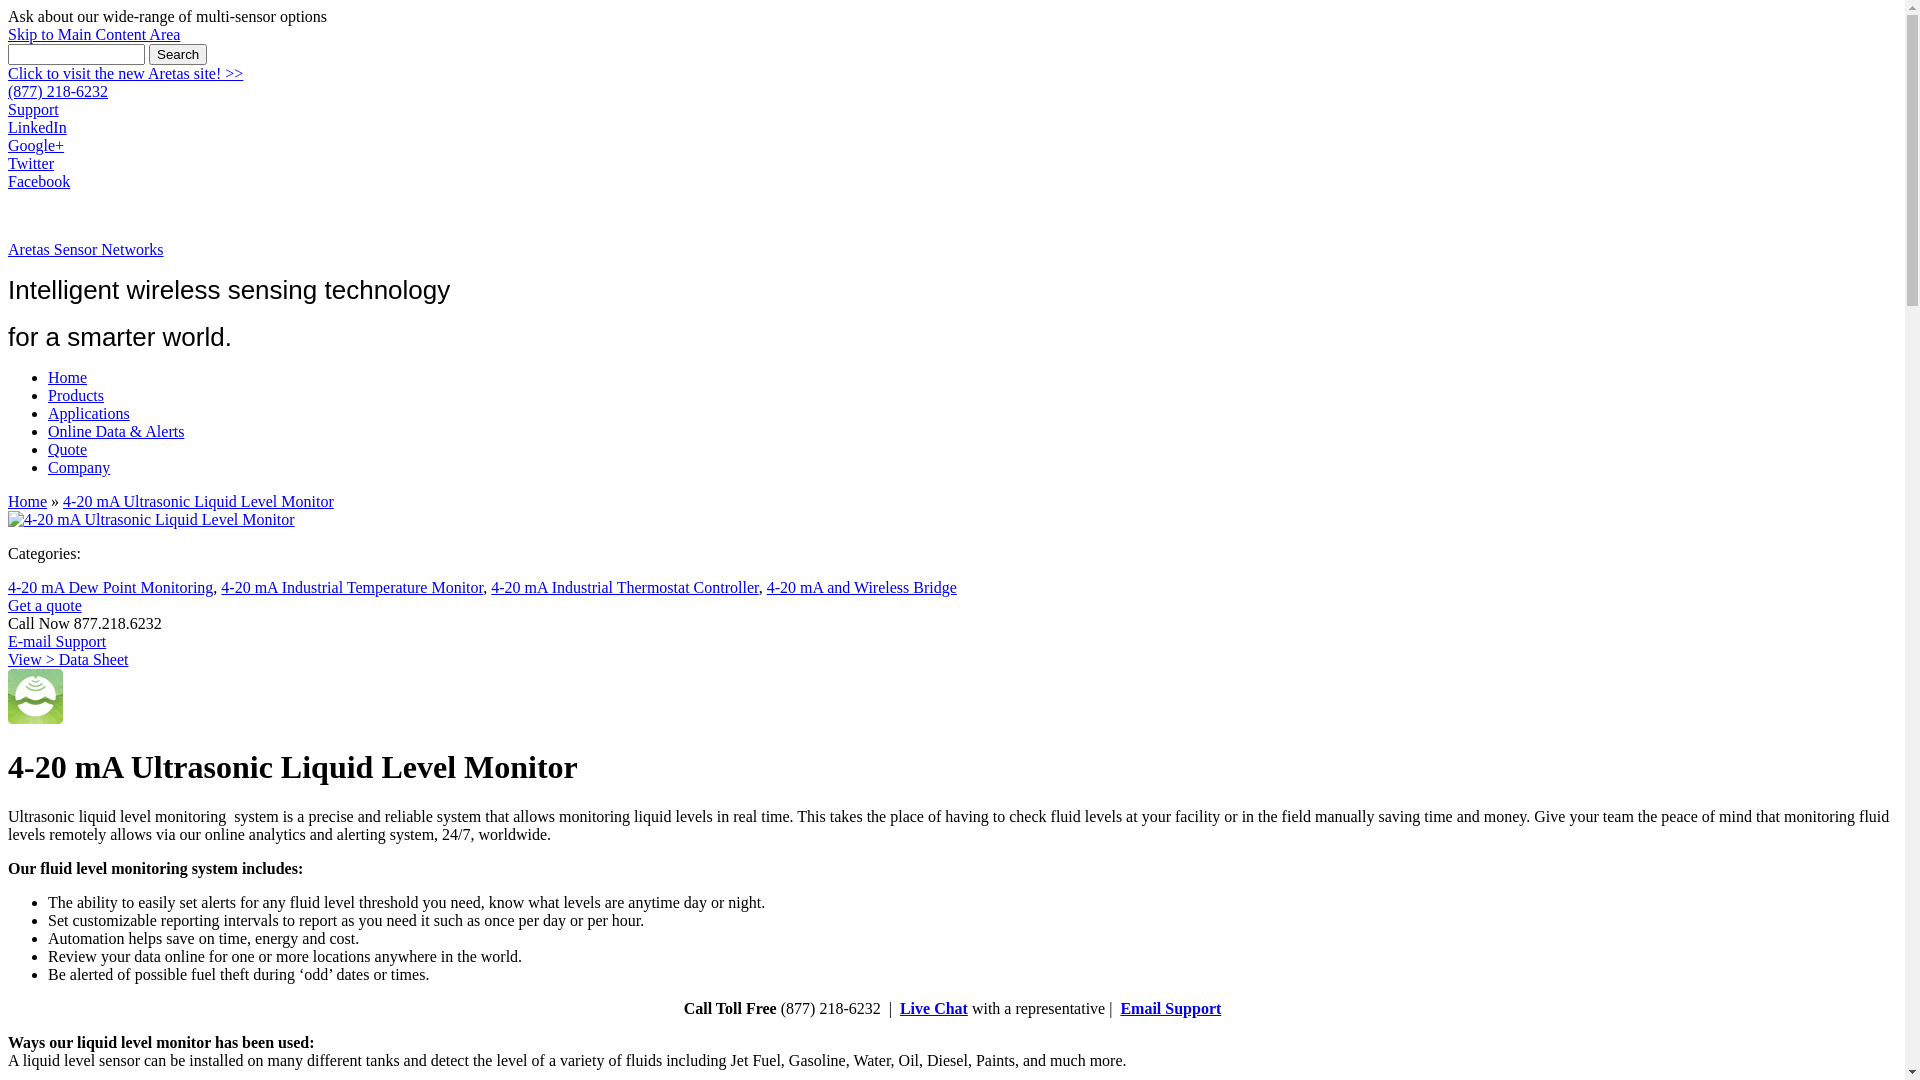 The image size is (1920, 1080). What do you see at coordinates (34, 110) in the screenshot?
I see `Support` at bounding box center [34, 110].